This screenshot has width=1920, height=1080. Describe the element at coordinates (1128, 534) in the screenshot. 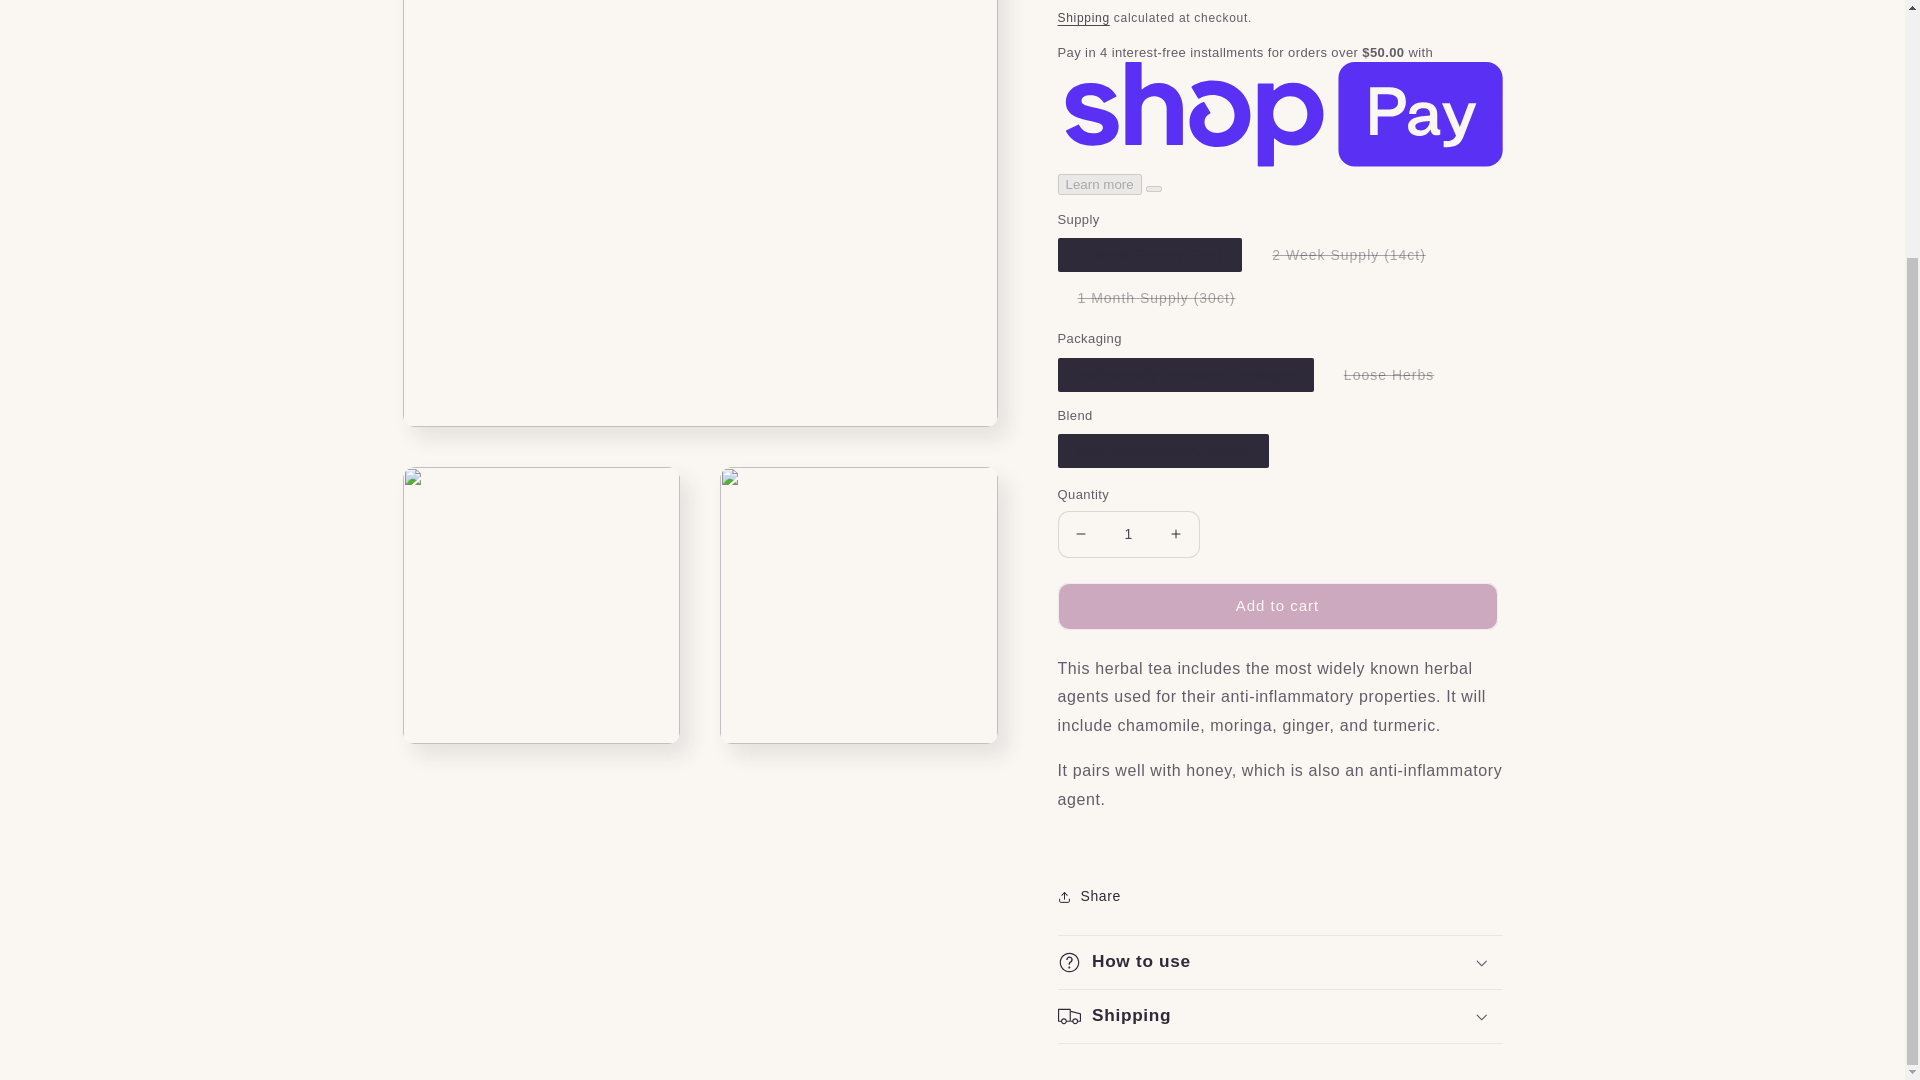

I see `1` at that location.